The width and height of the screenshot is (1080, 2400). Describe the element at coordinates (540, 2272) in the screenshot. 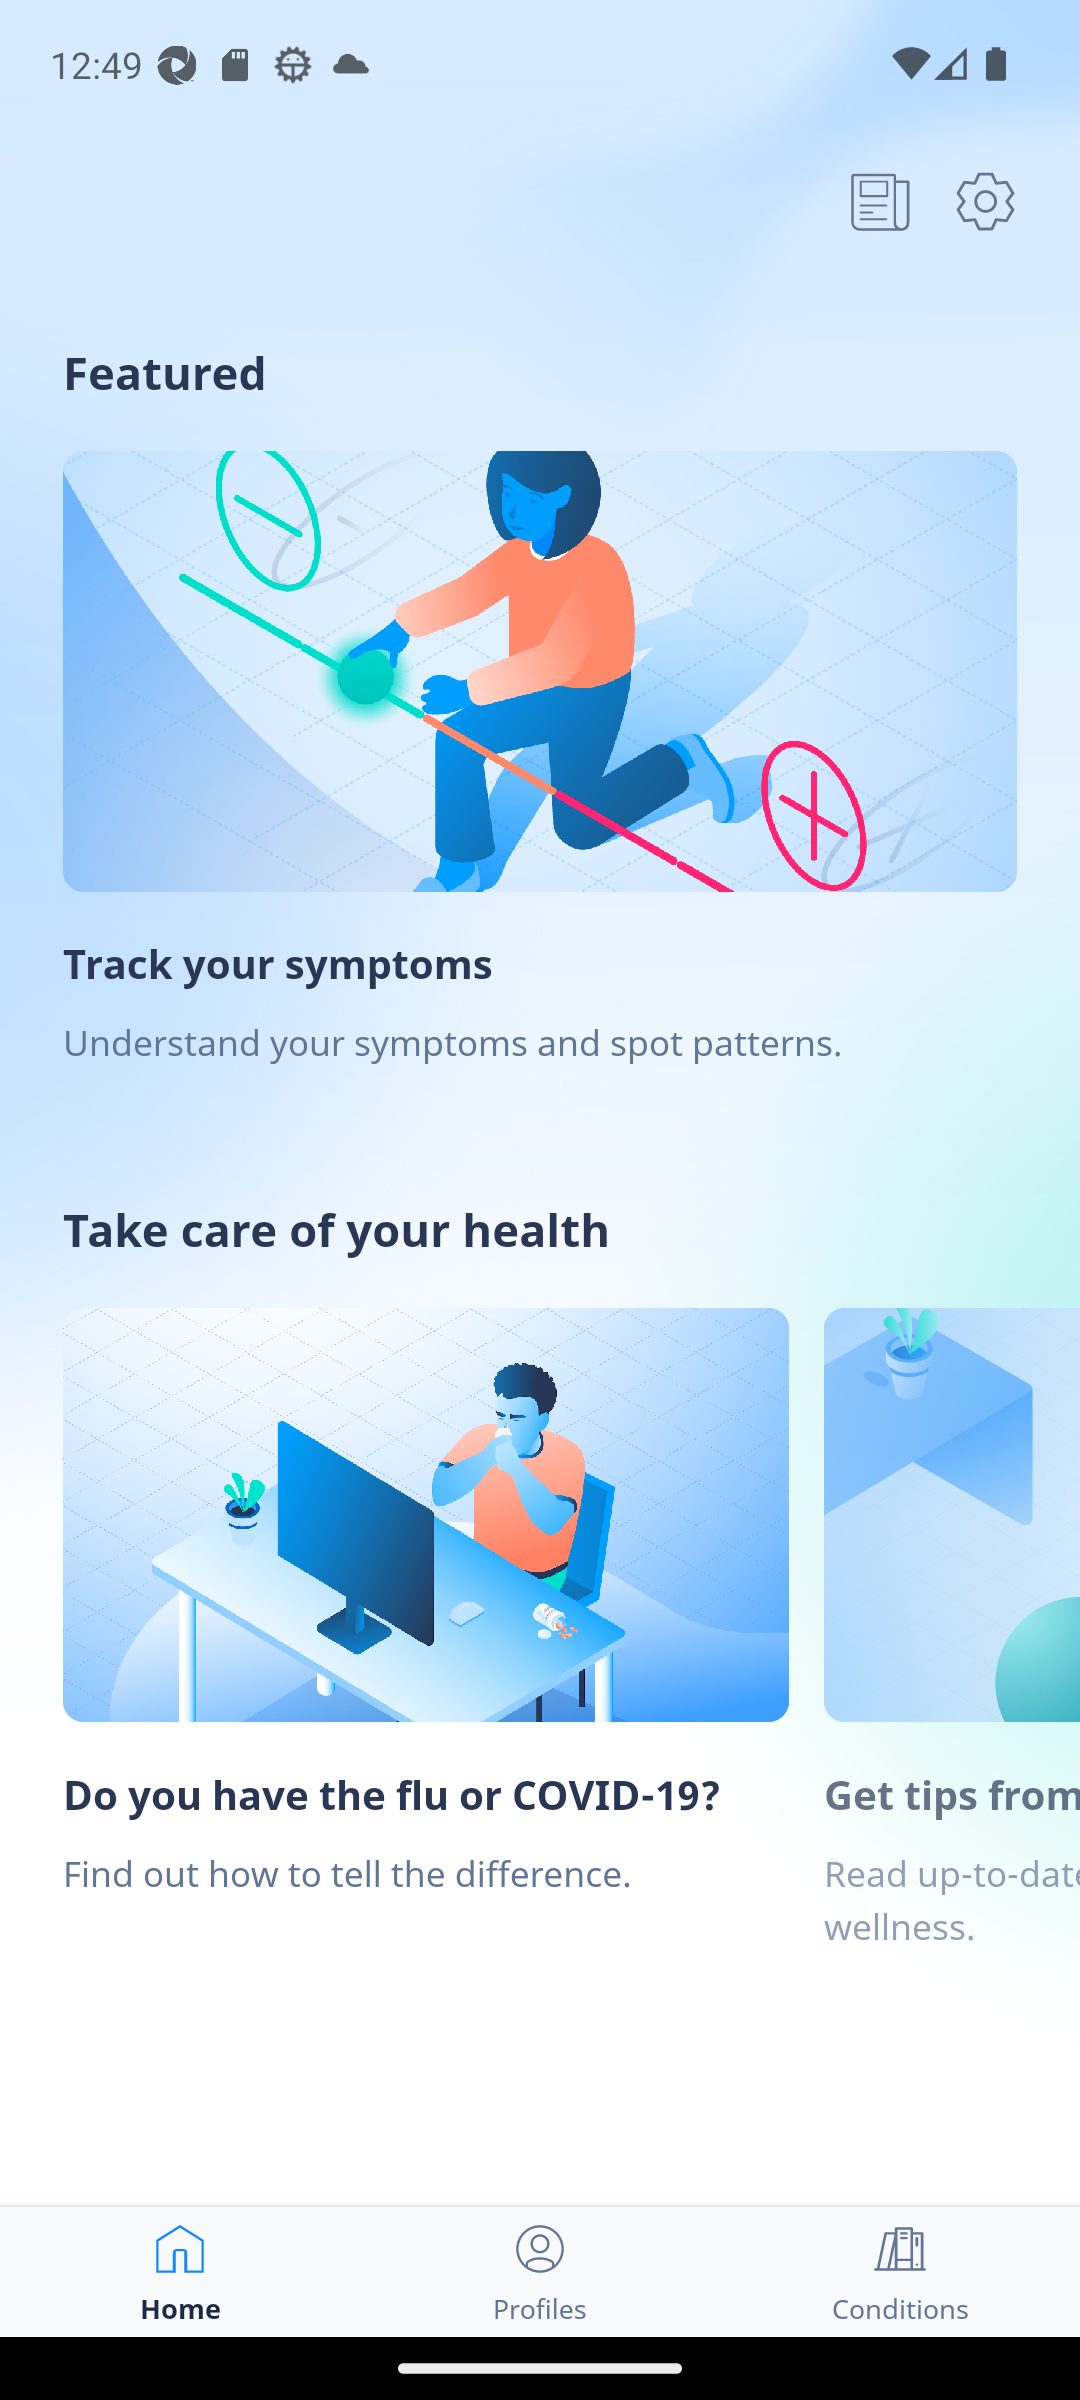

I see `Profiles` at that location.